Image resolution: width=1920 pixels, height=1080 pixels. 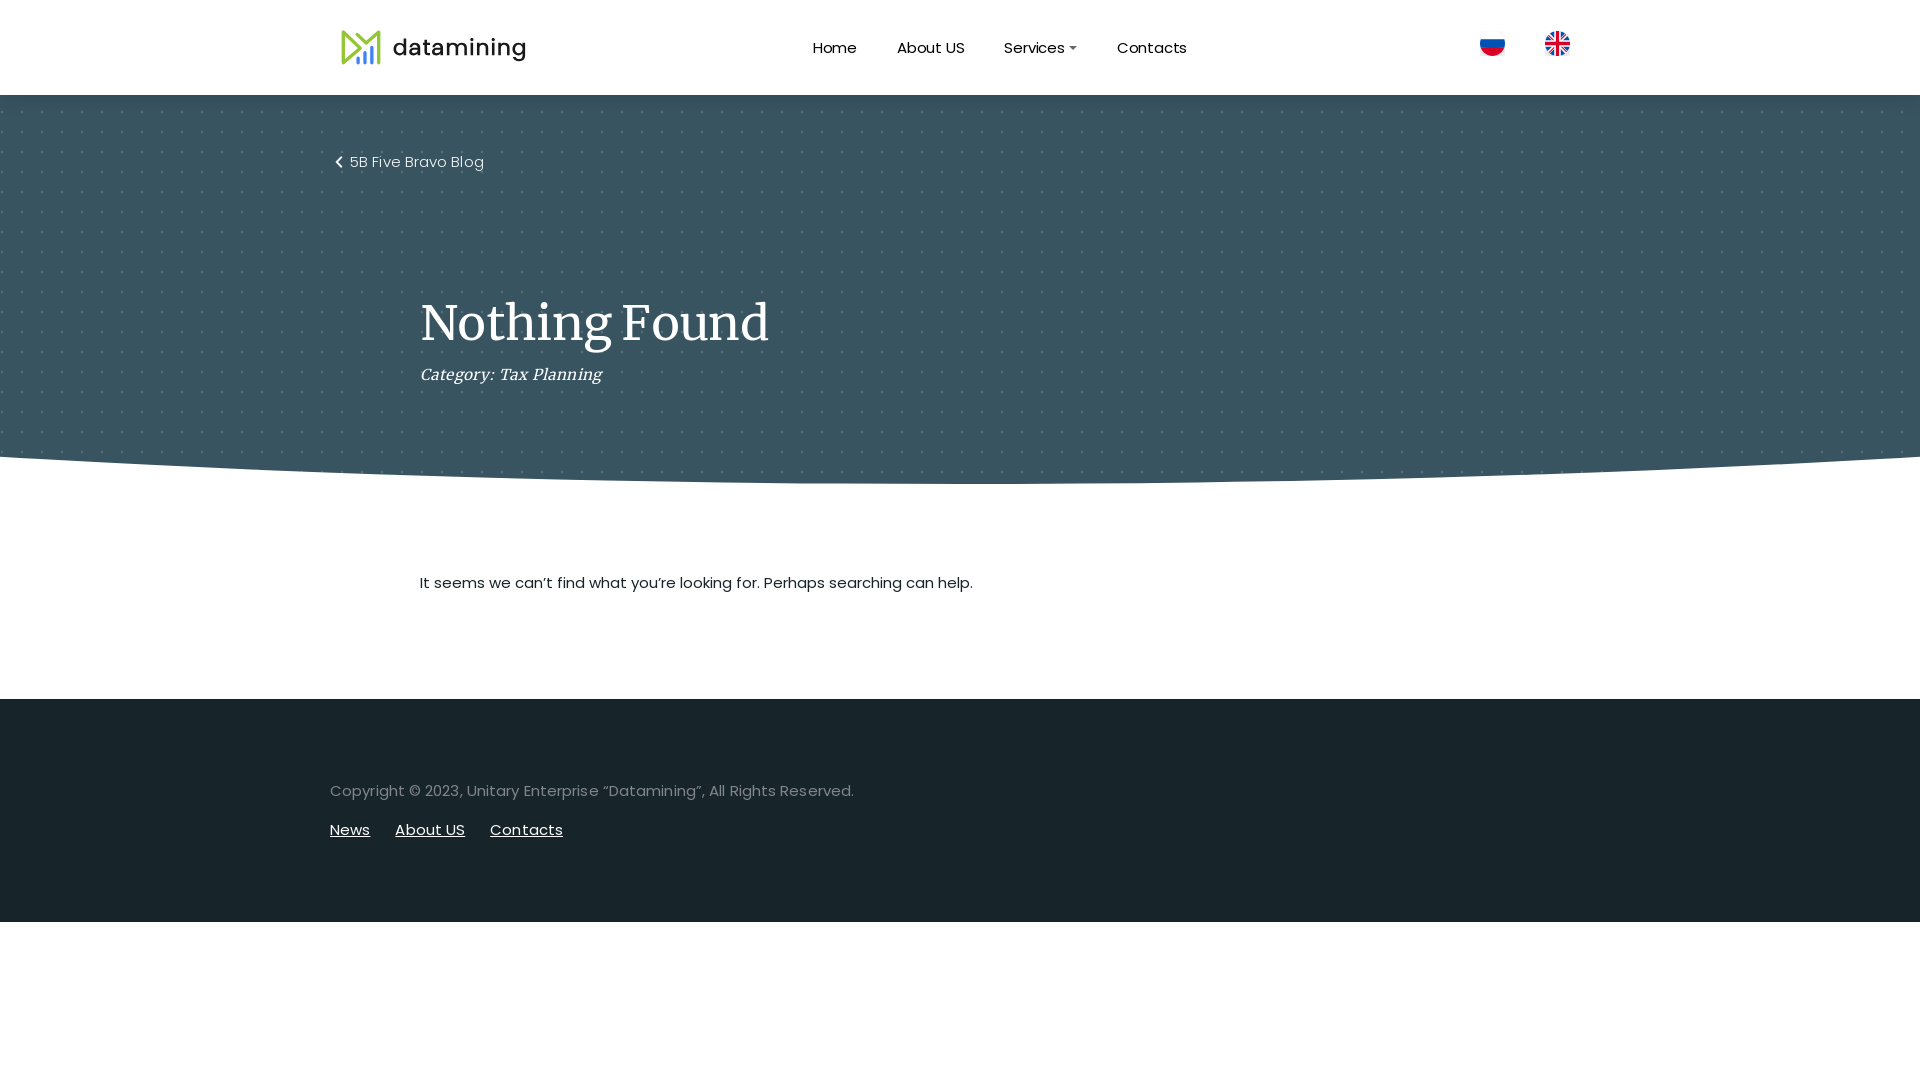 I want to click on Contacts, so click(x=1152, y=48).